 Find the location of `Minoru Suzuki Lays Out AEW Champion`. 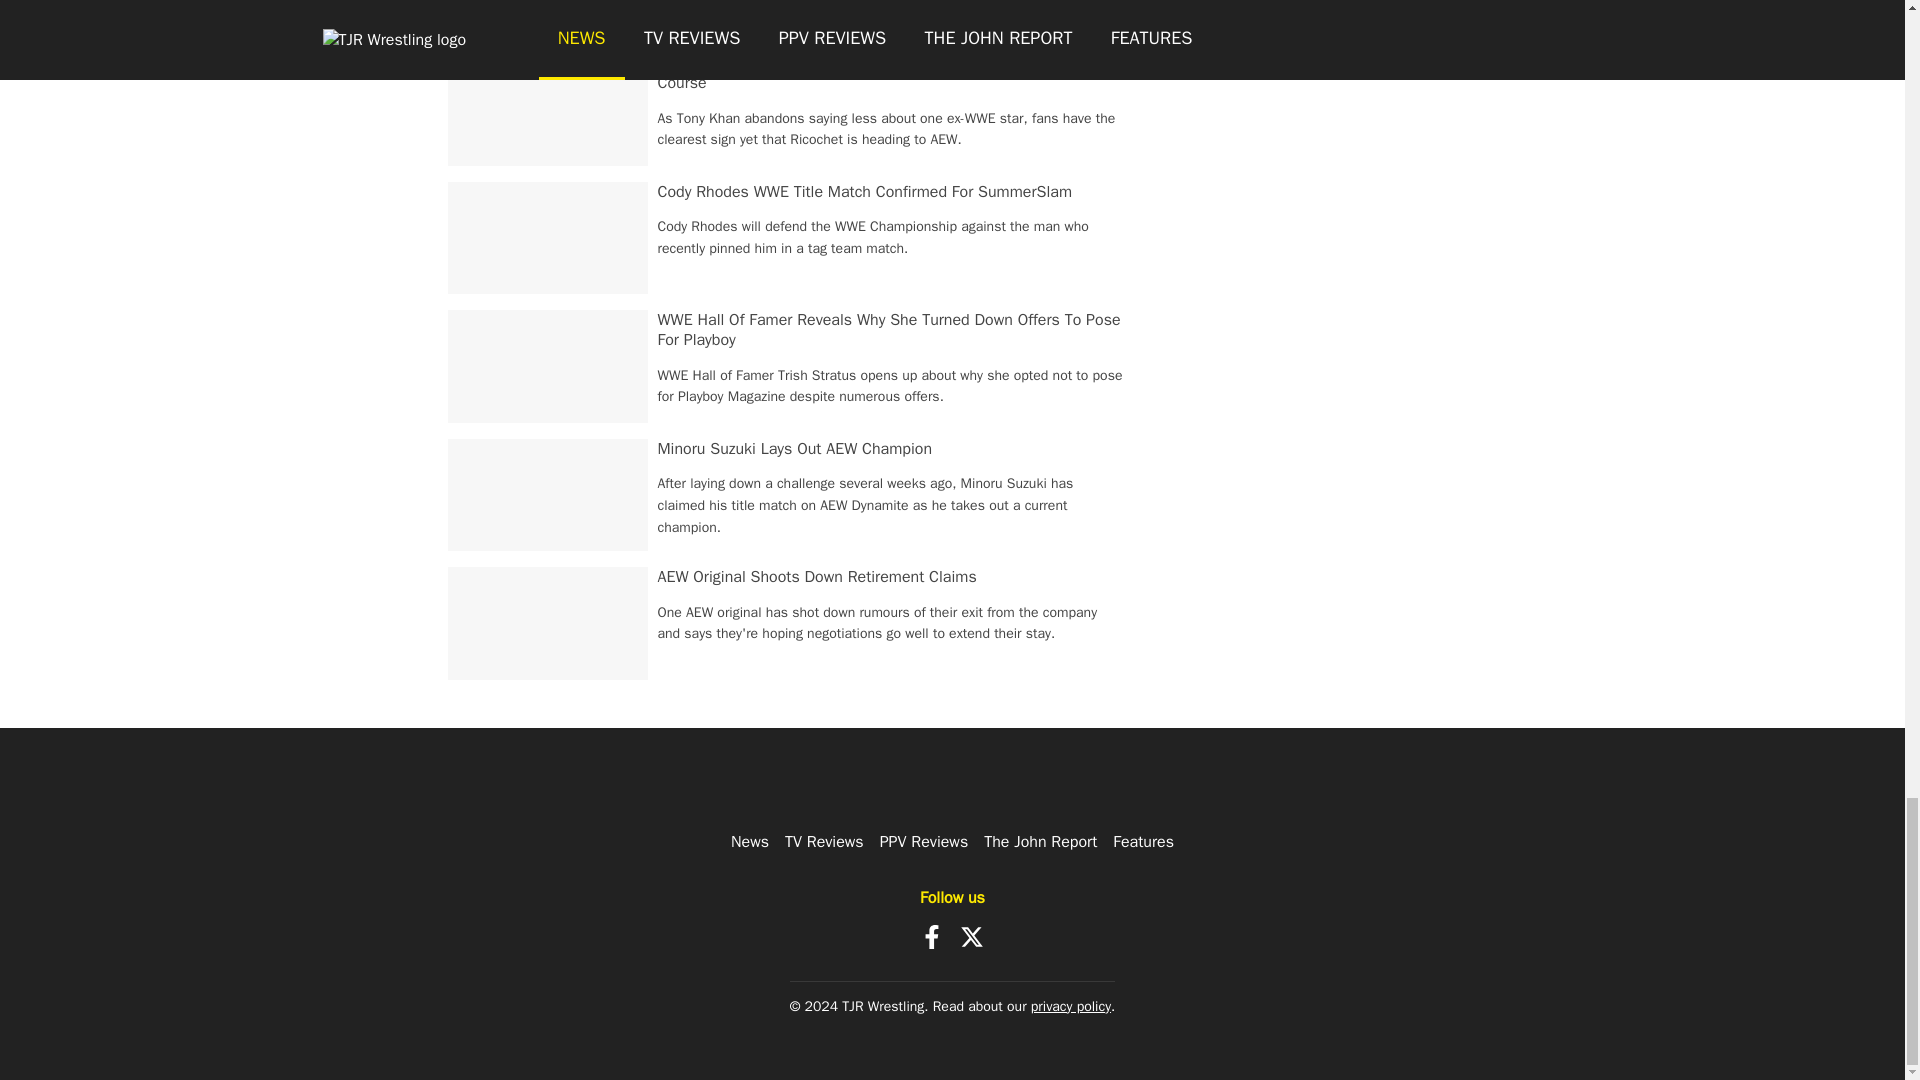

Minoru Suzuki Lays Out AEW Champion is located at coordinates (796, 448).